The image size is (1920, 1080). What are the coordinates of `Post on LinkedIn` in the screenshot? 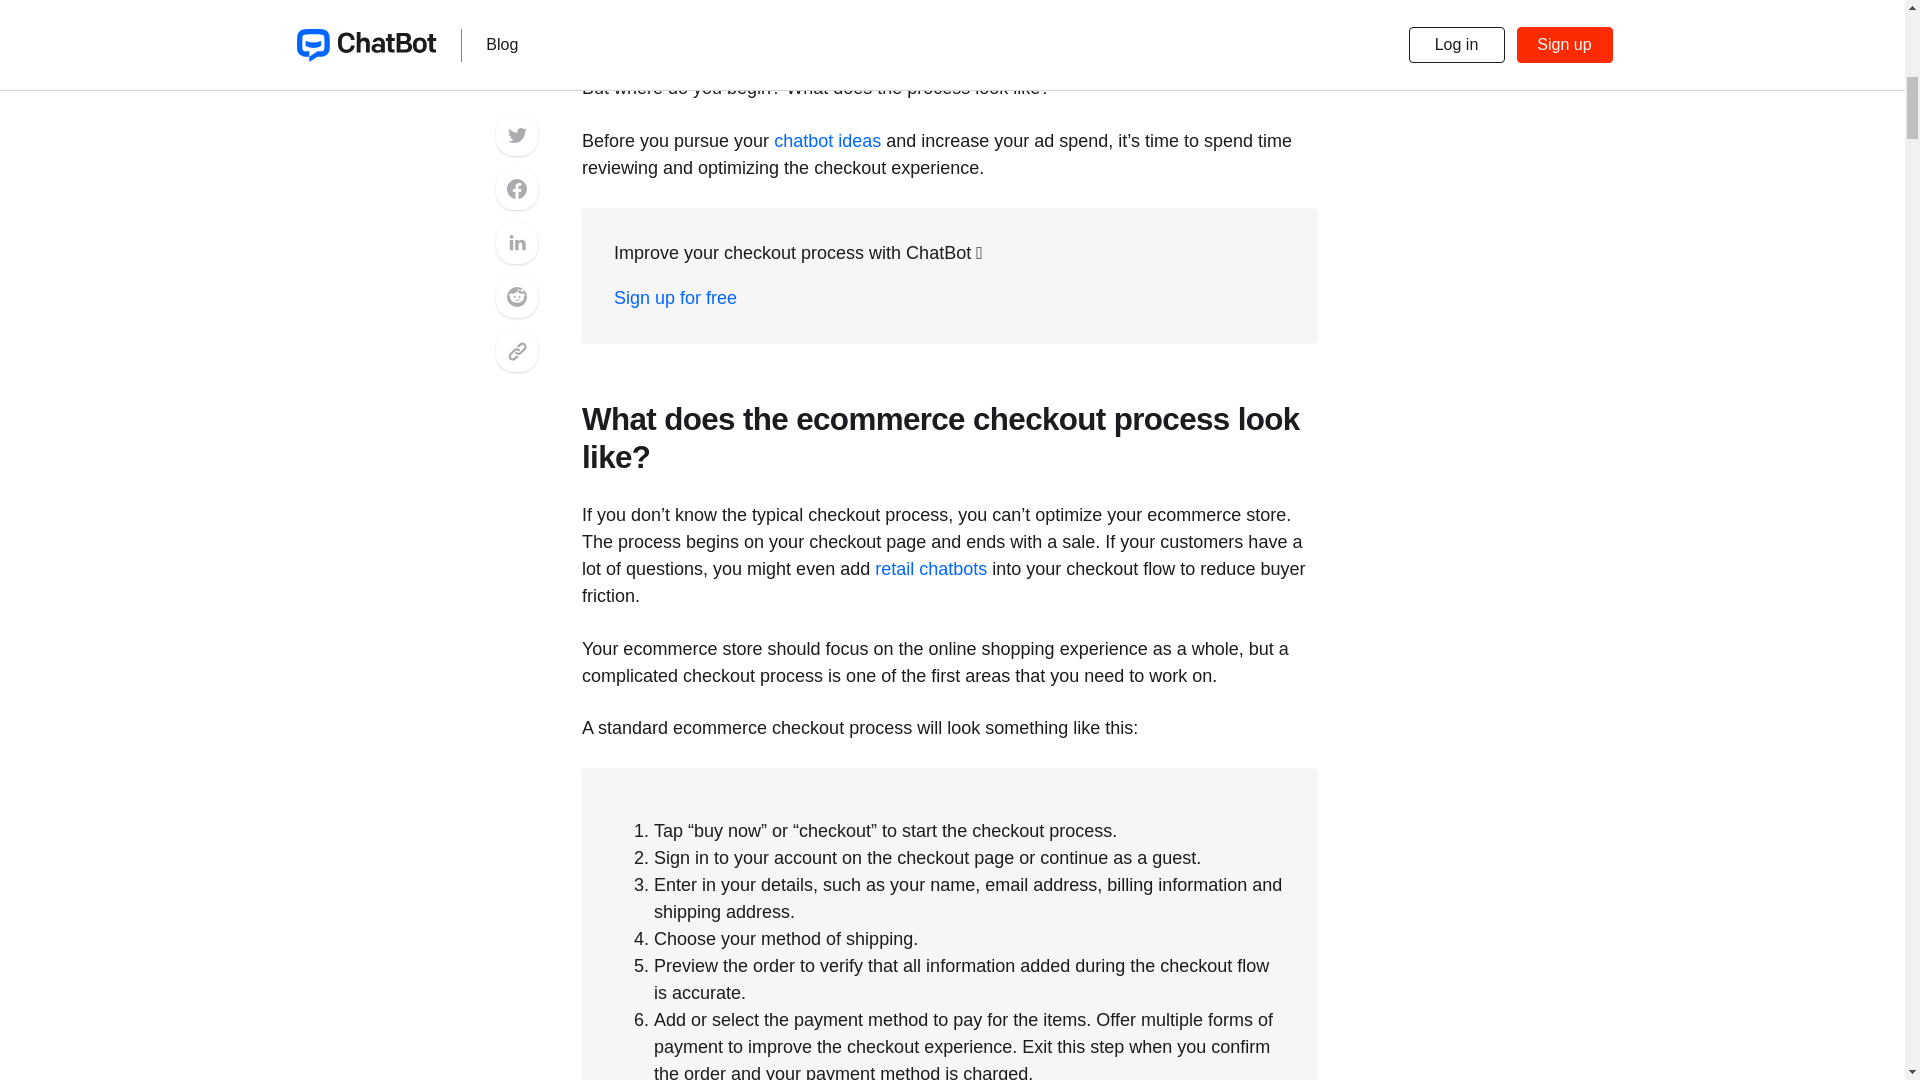 It's located at (516, 36).